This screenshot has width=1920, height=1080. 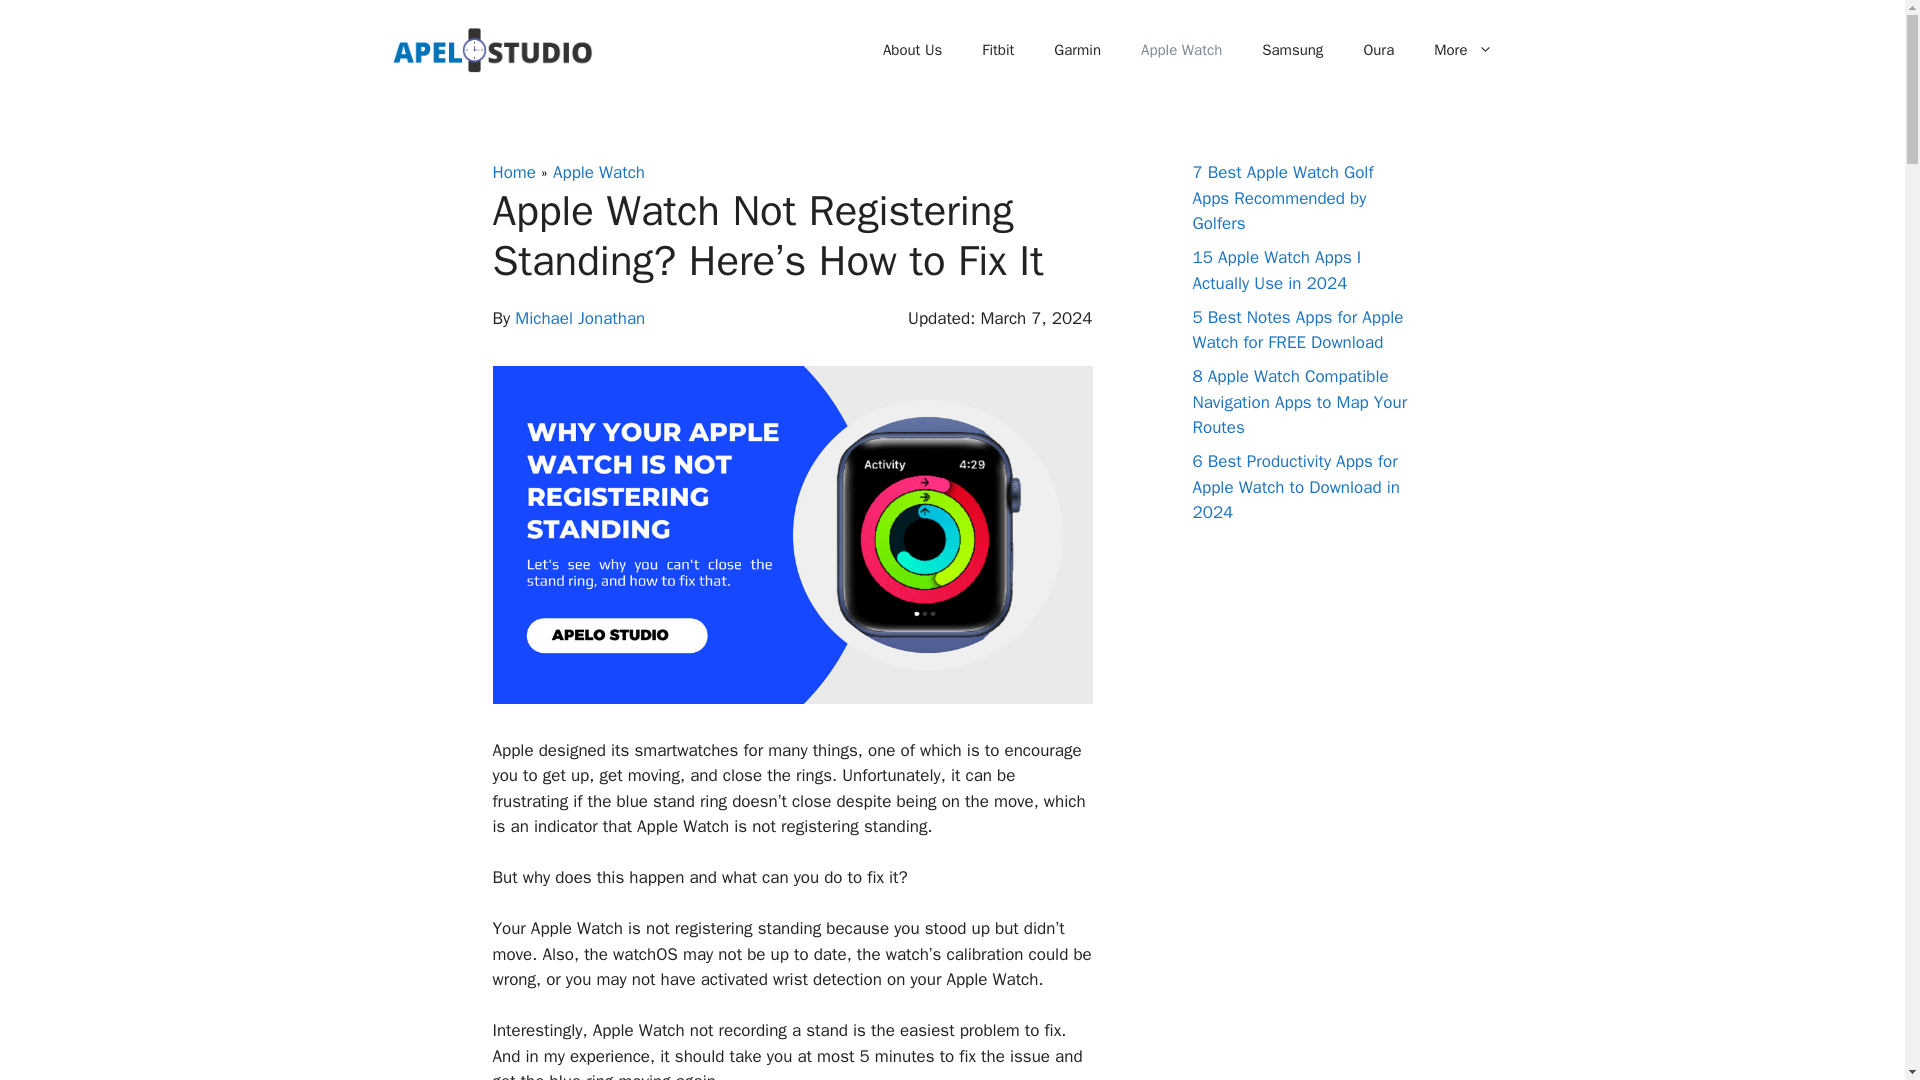 I want to click on More, so click(x=1462, y=50).